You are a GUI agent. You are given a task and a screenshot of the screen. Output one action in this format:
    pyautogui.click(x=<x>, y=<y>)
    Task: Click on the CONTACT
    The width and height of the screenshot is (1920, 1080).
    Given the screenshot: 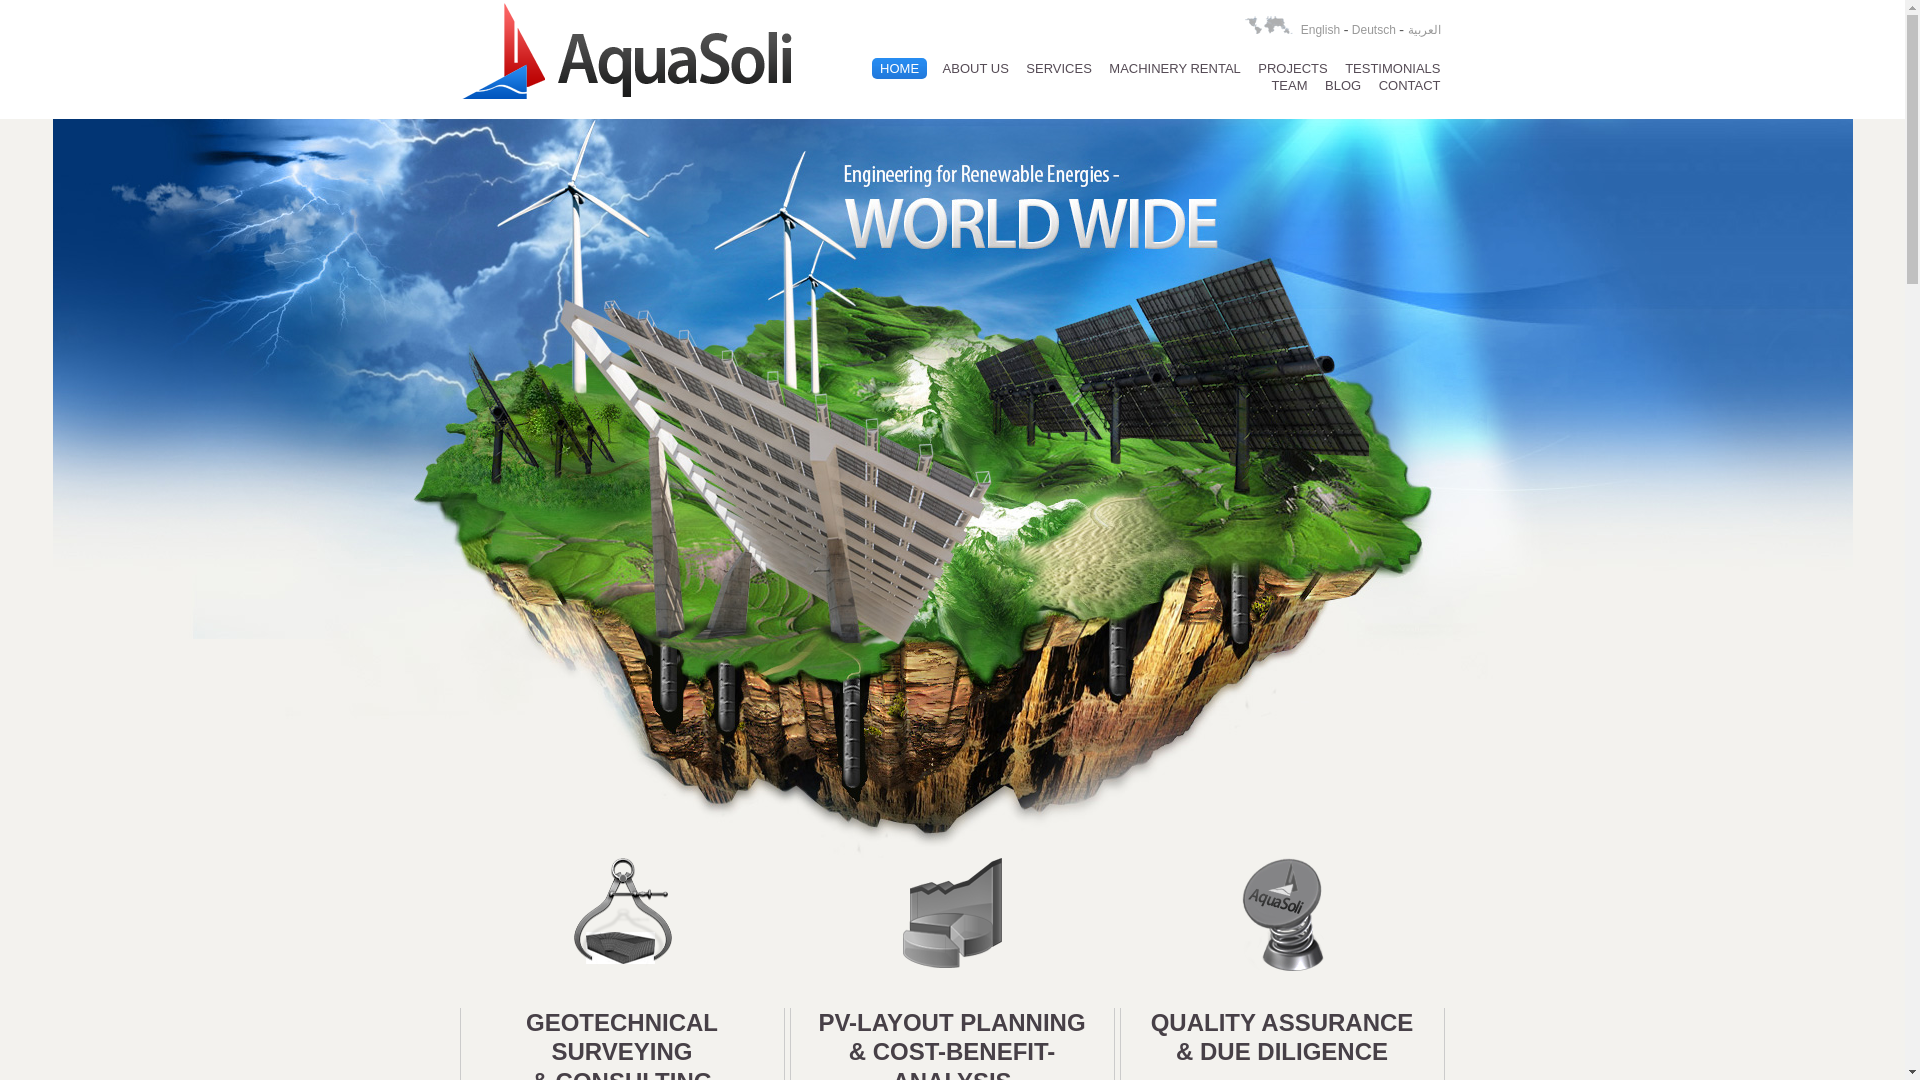 What is the action you would take?
    pyautogui.click(x=1410, y=84)
    